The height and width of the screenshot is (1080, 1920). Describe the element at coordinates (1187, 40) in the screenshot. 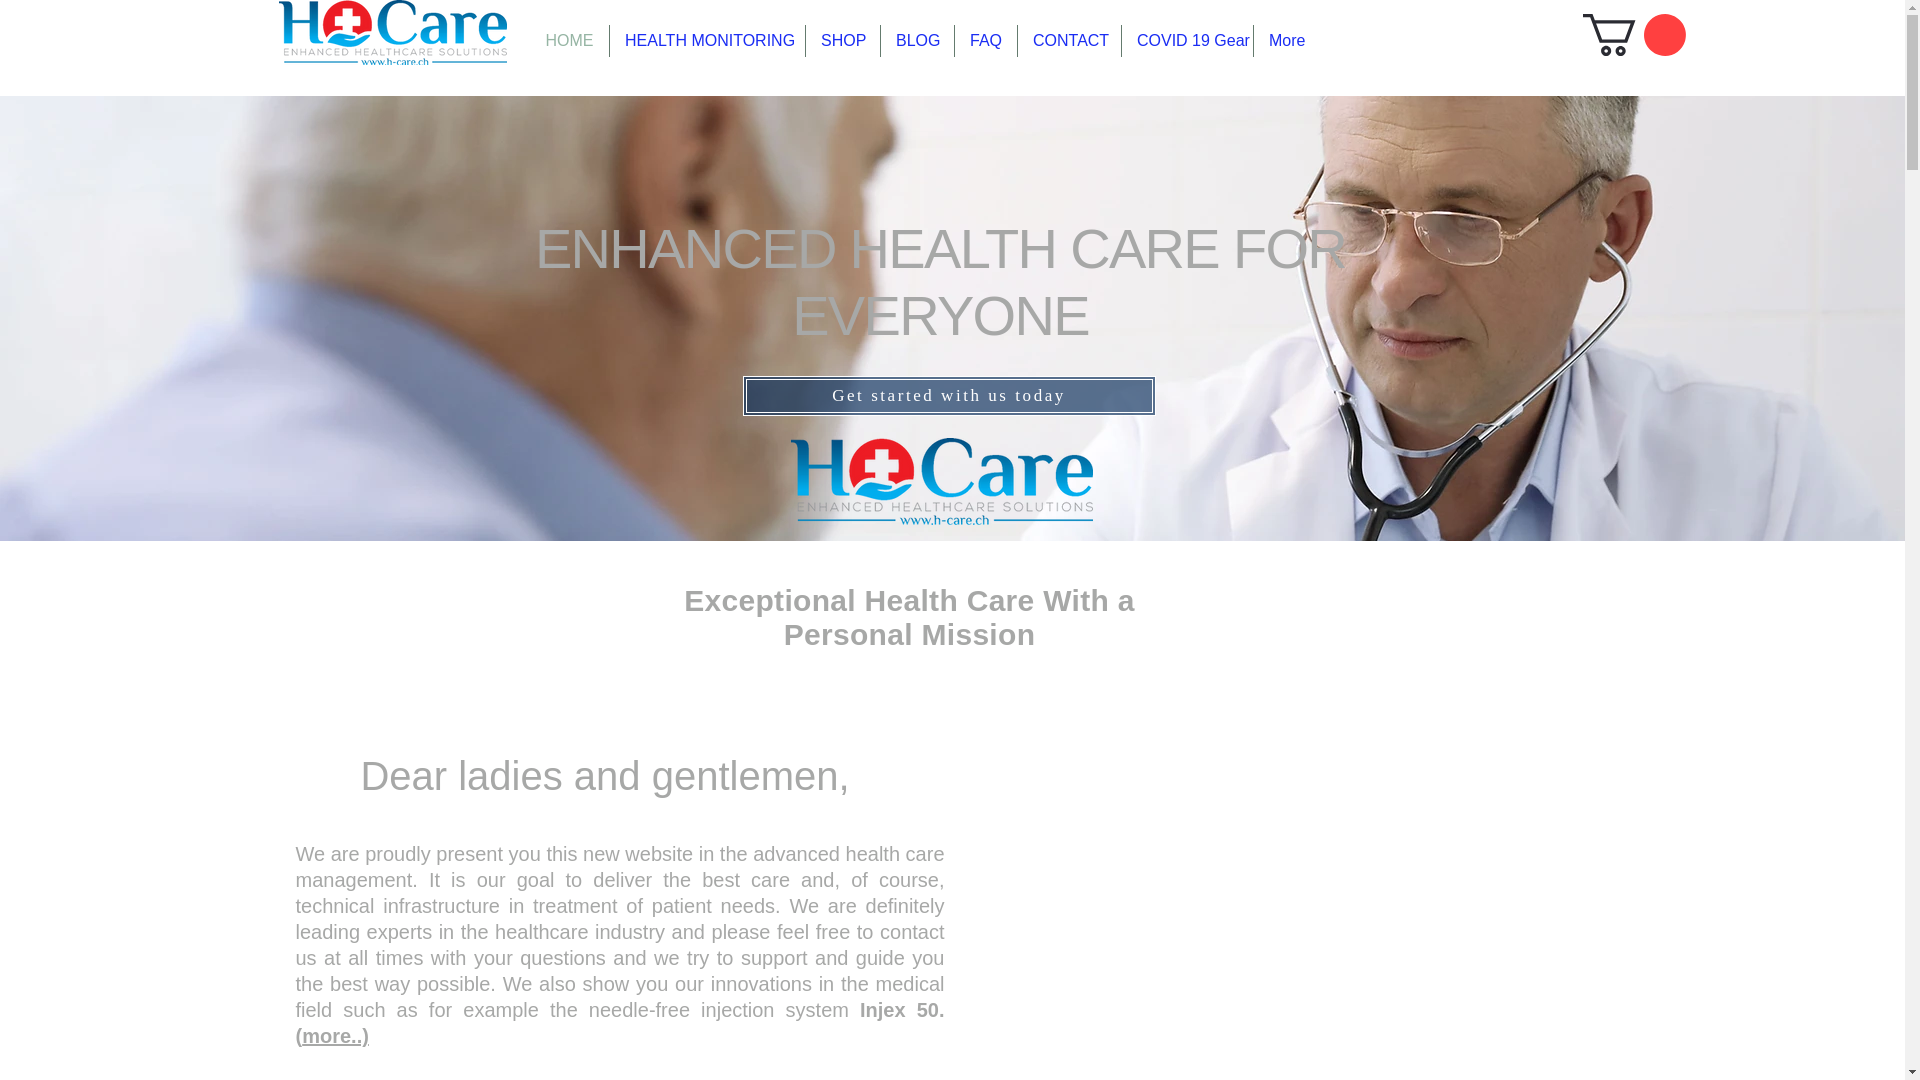

I see `COVID 19 Gear` at that location.